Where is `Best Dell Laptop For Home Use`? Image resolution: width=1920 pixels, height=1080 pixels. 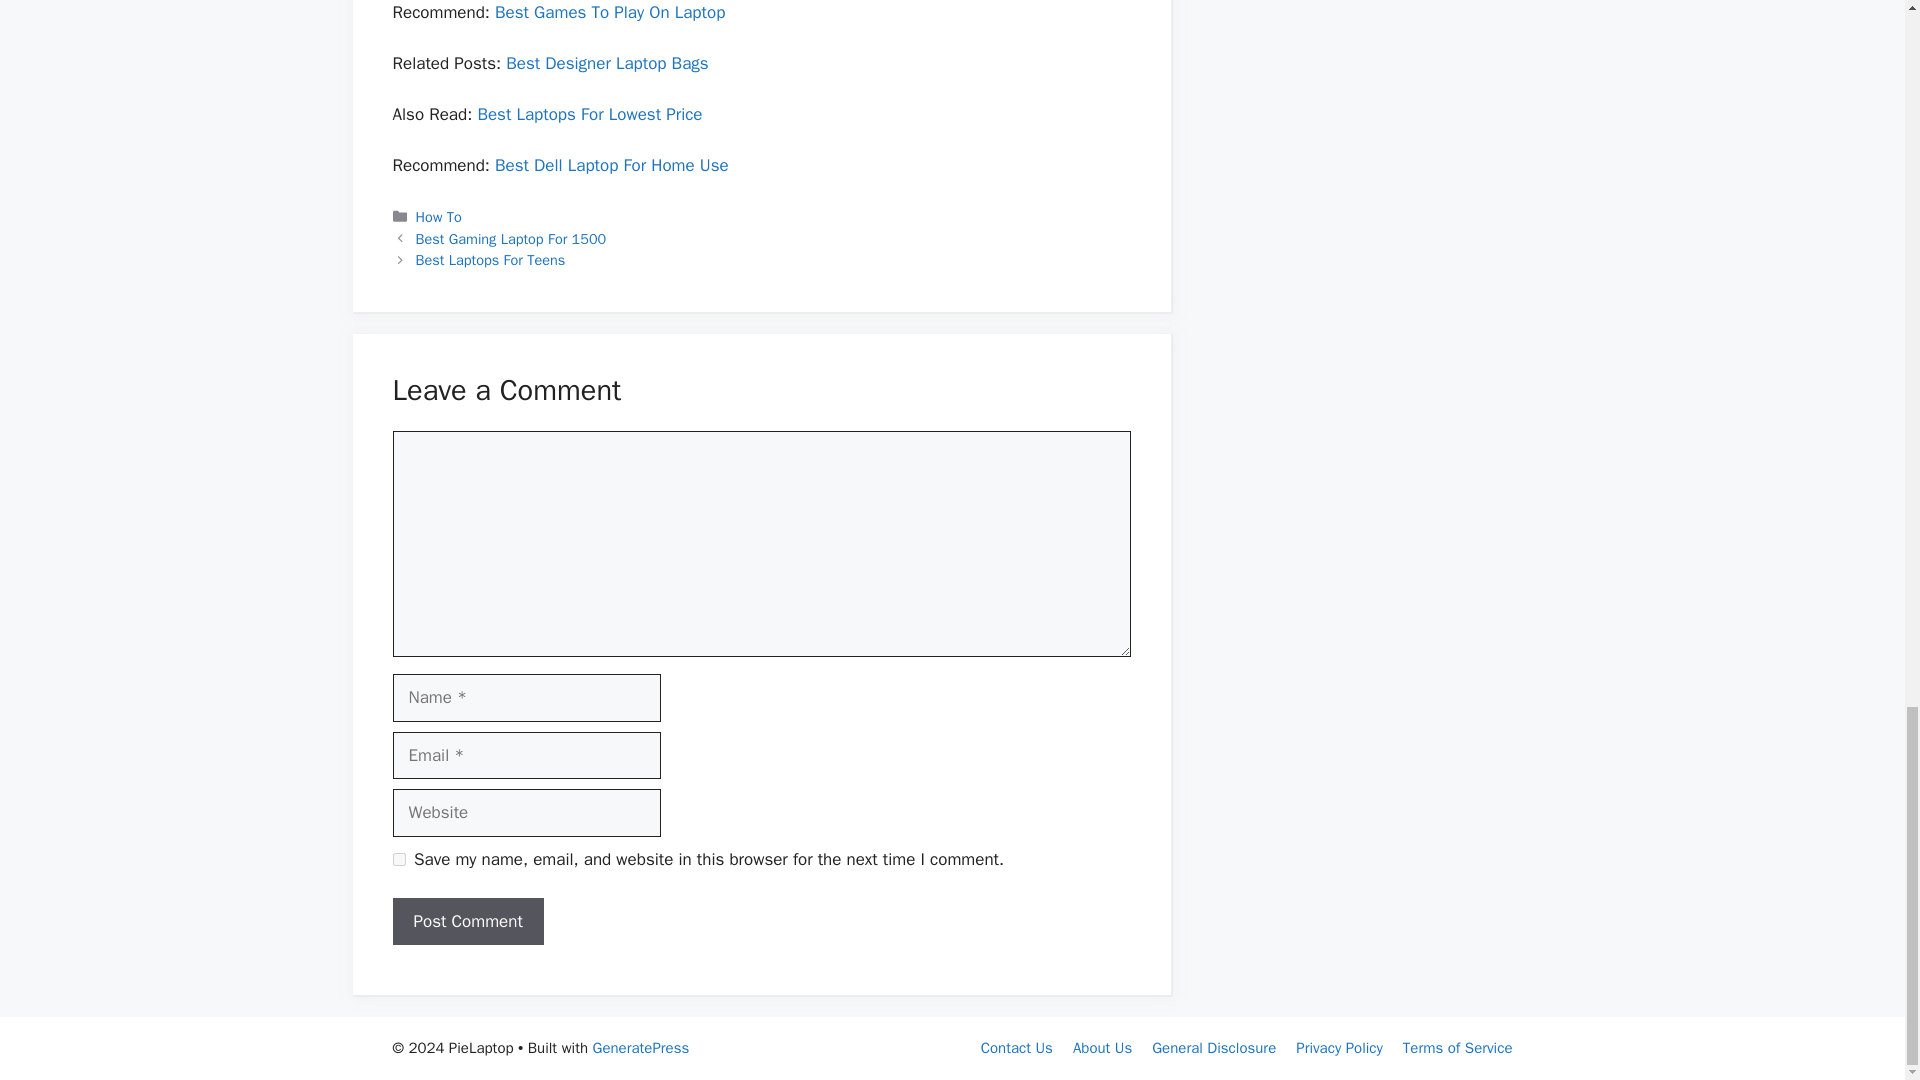 Best Dell Laptop For Home Use is located at coordinates (612, 166).